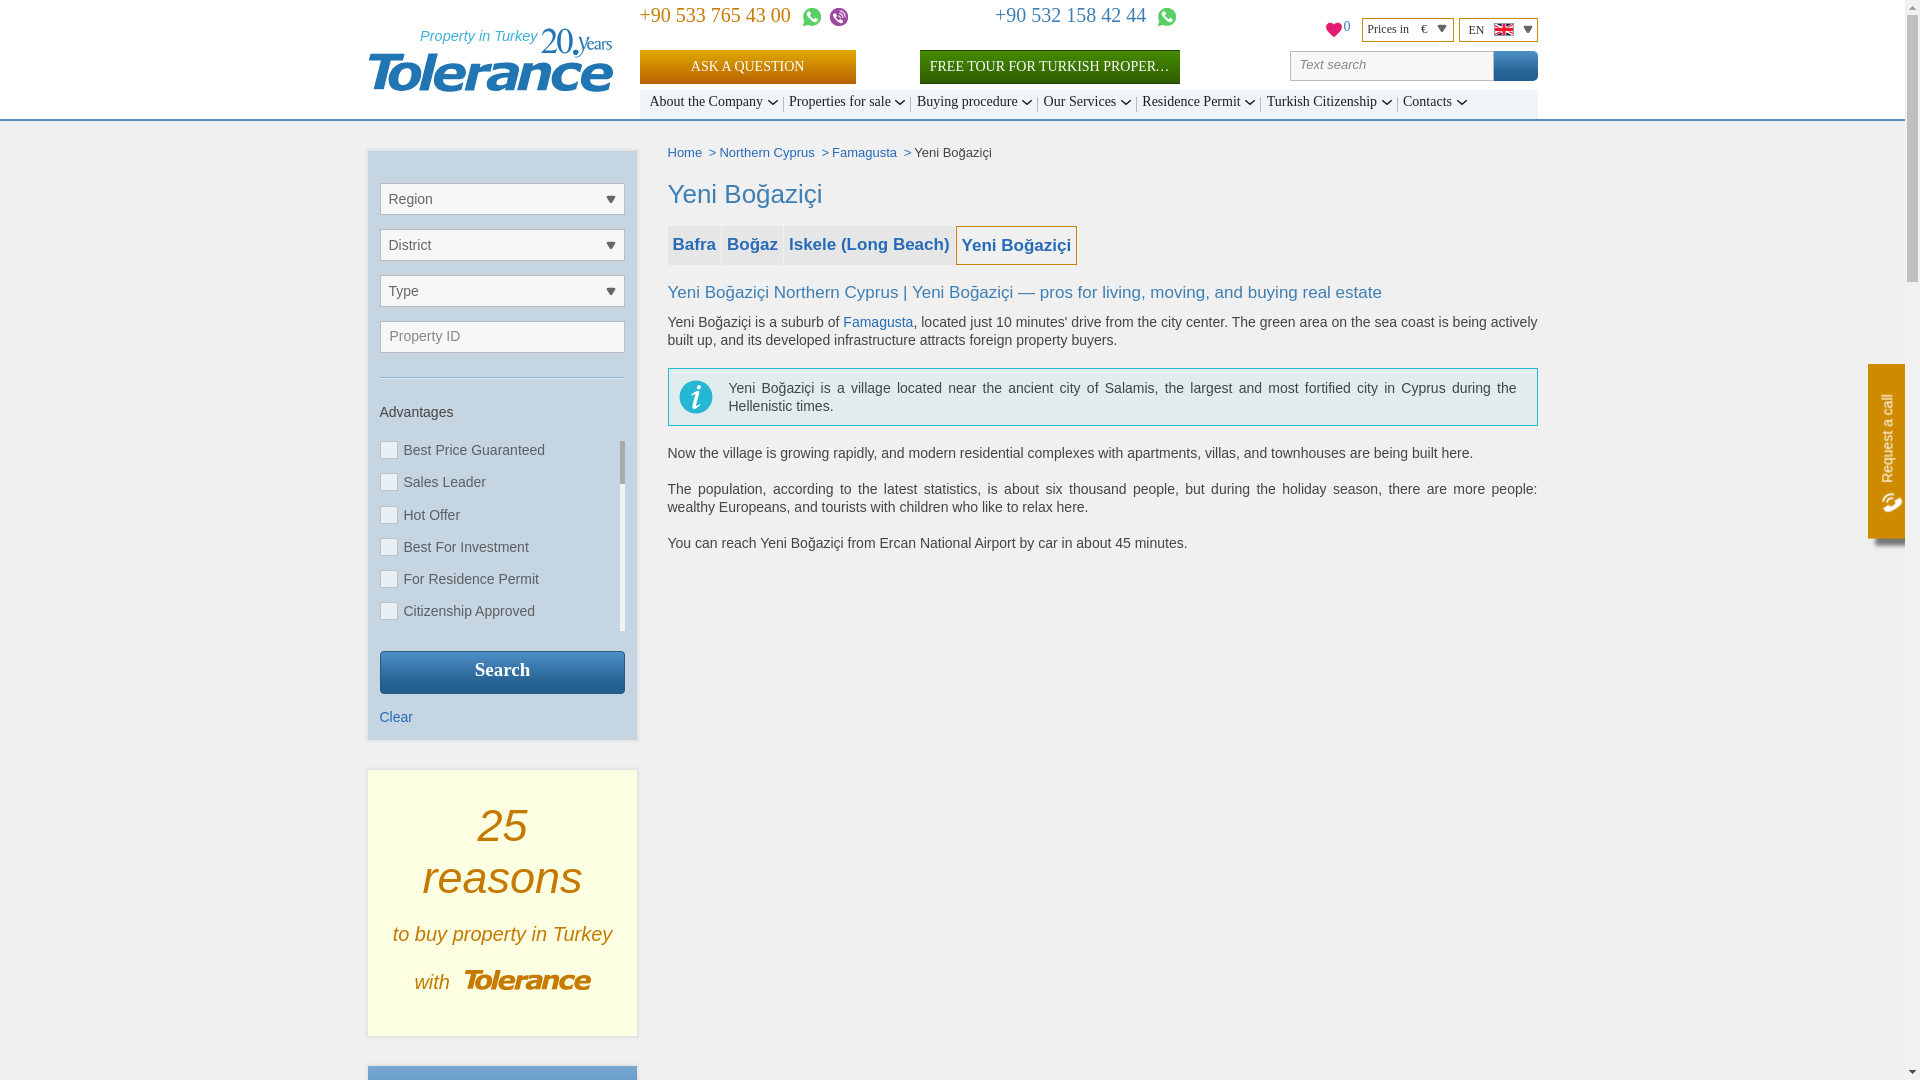 This screenshot has width=1920, height=1080. What do you see at coordinates (748, 66) in the screenshot?
I see `ASK A QUESTION` at bounding box center [748, 66].